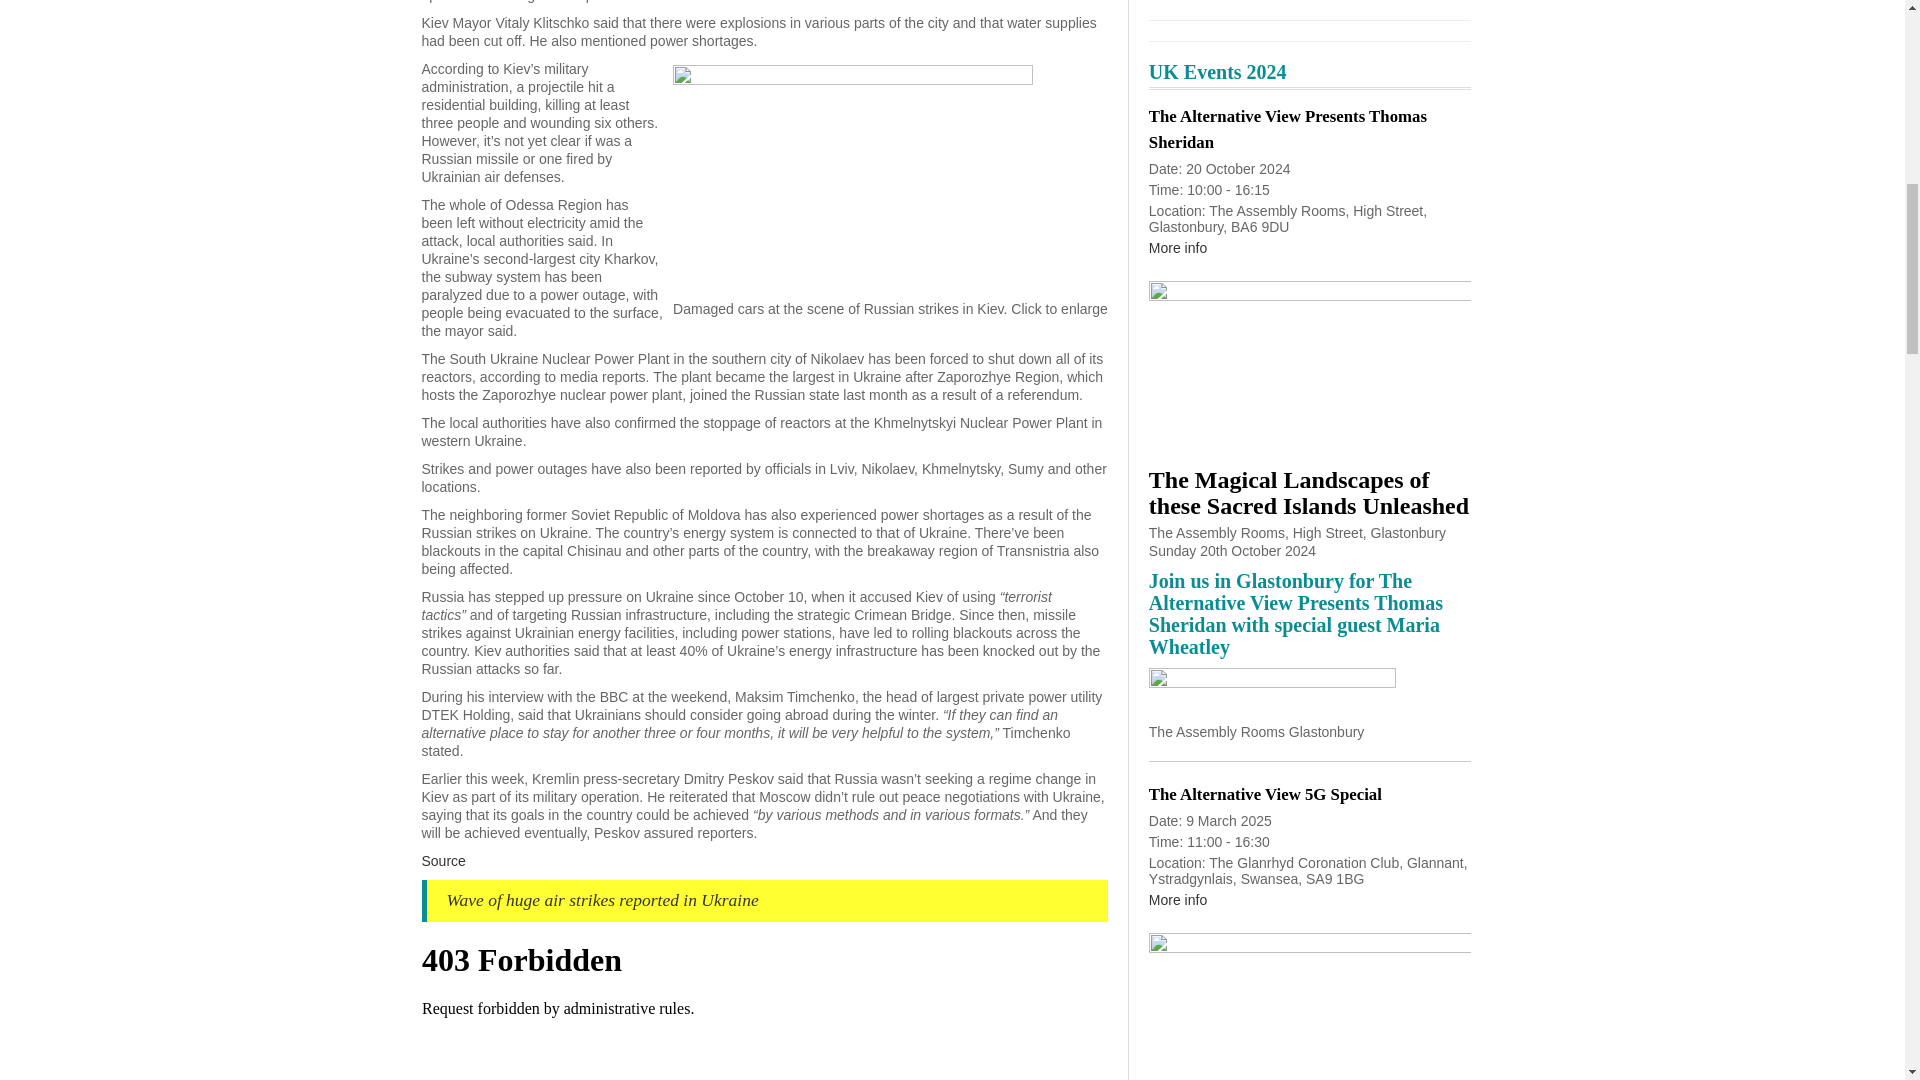 The image size is (1920, 1080). Describe the element at coordinates (444, 861) in the screenshot. I see `Source` at that location.